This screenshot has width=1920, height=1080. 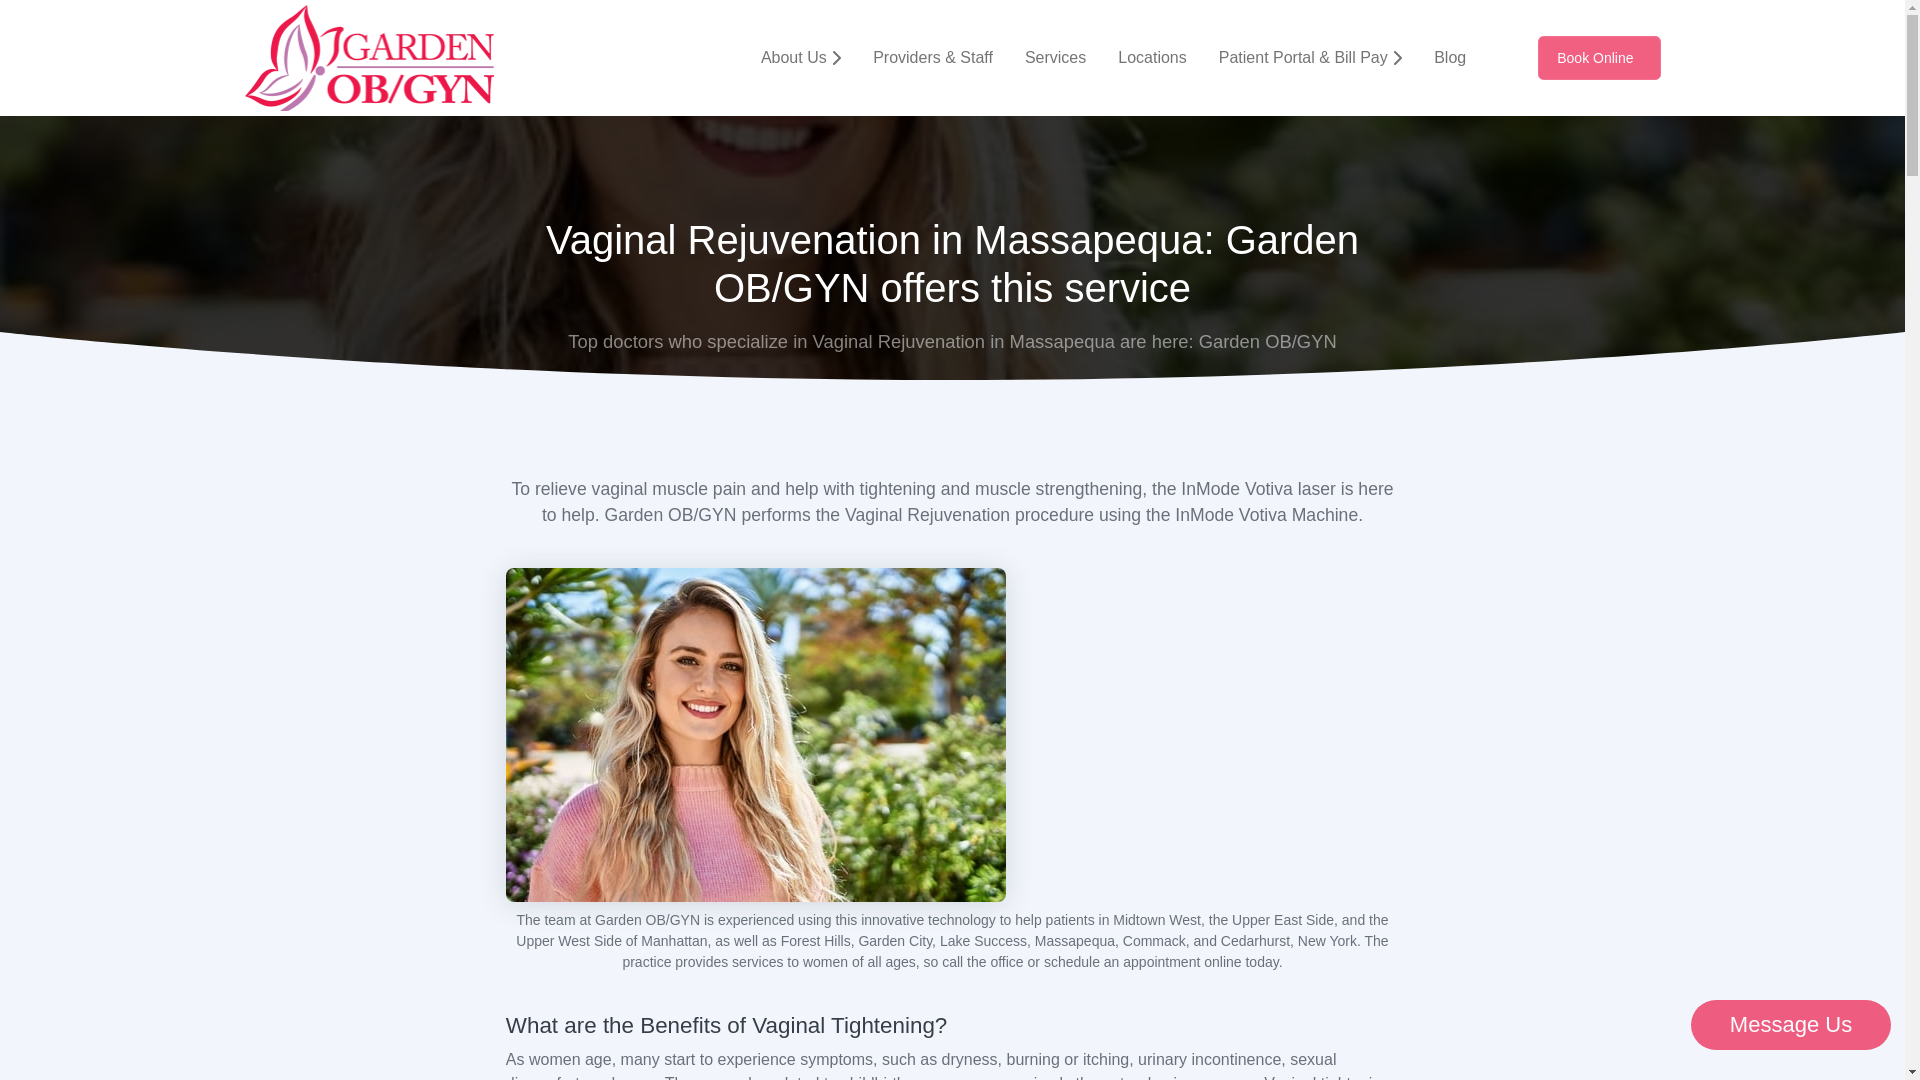 I want to click on Locations, so click(x=1152, y=57).